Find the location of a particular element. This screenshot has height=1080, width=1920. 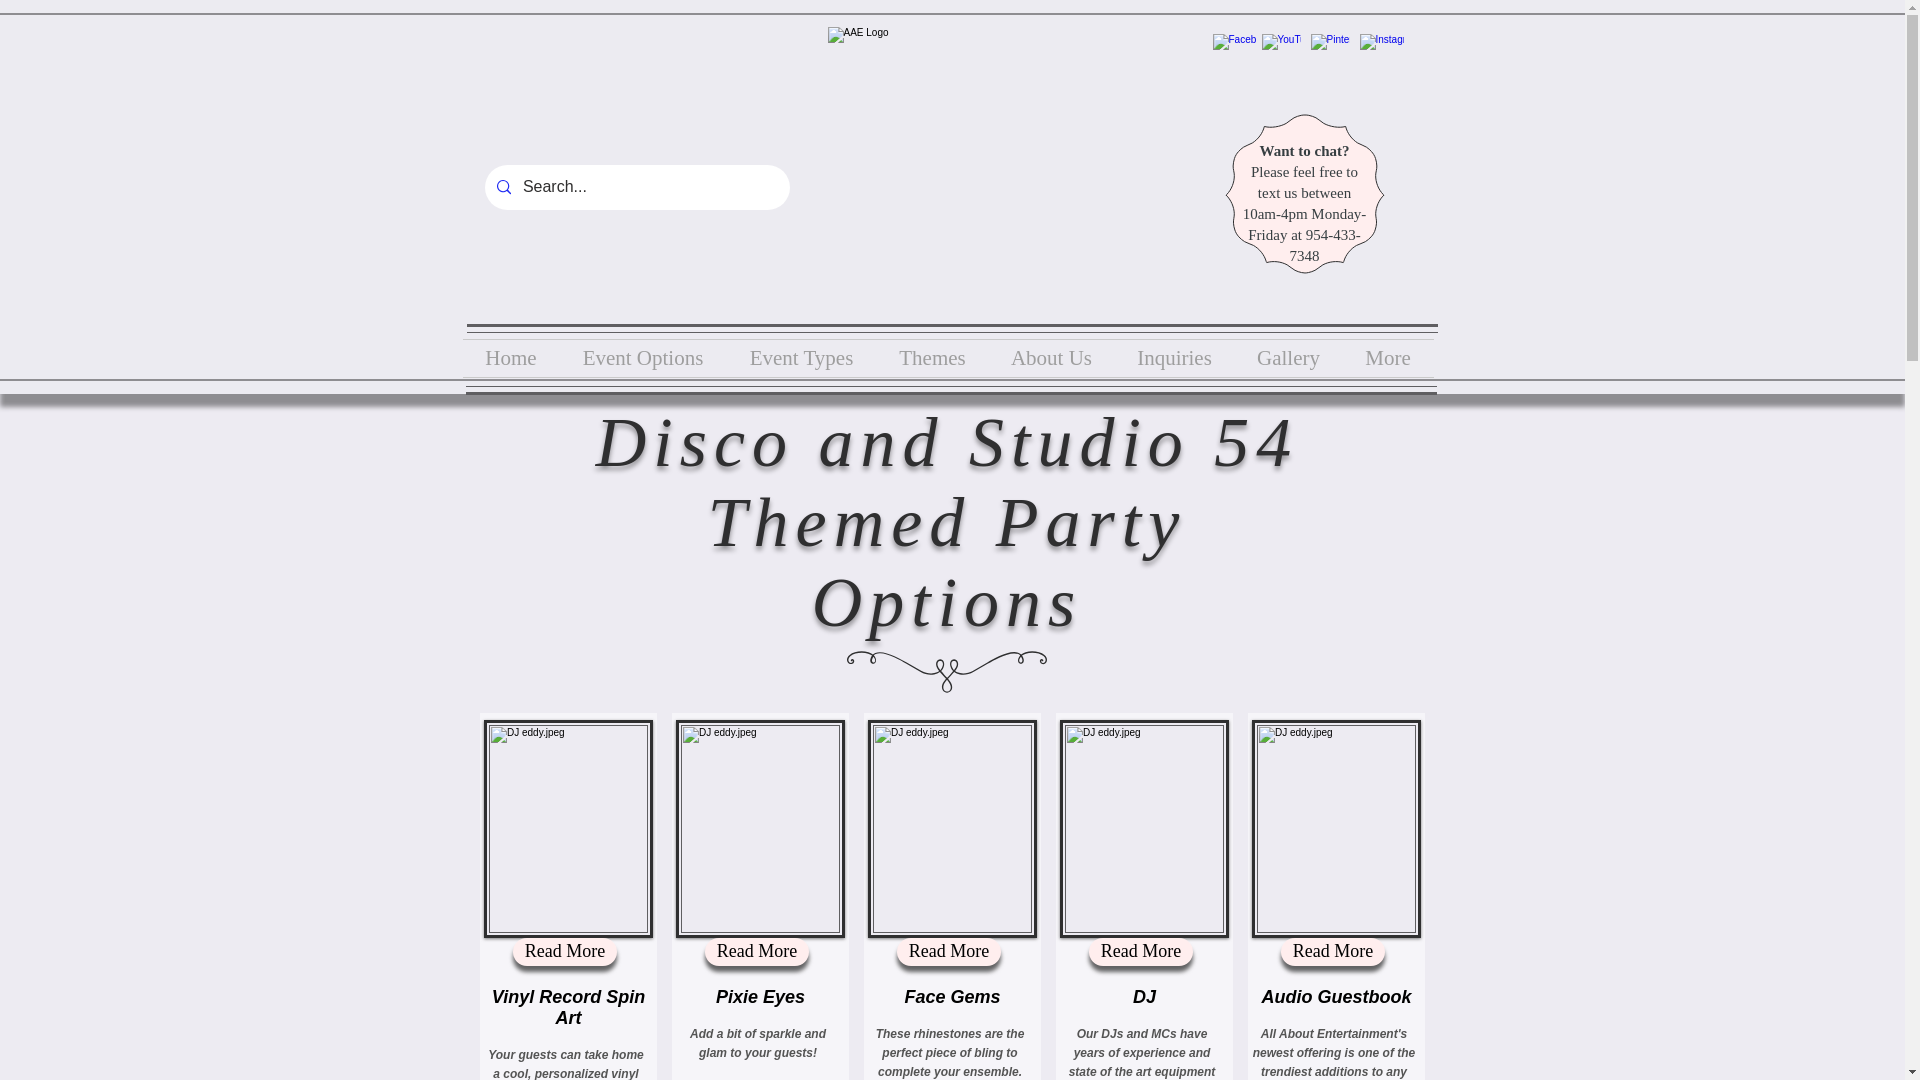

Gallery is located at coordinates (1288, 358).